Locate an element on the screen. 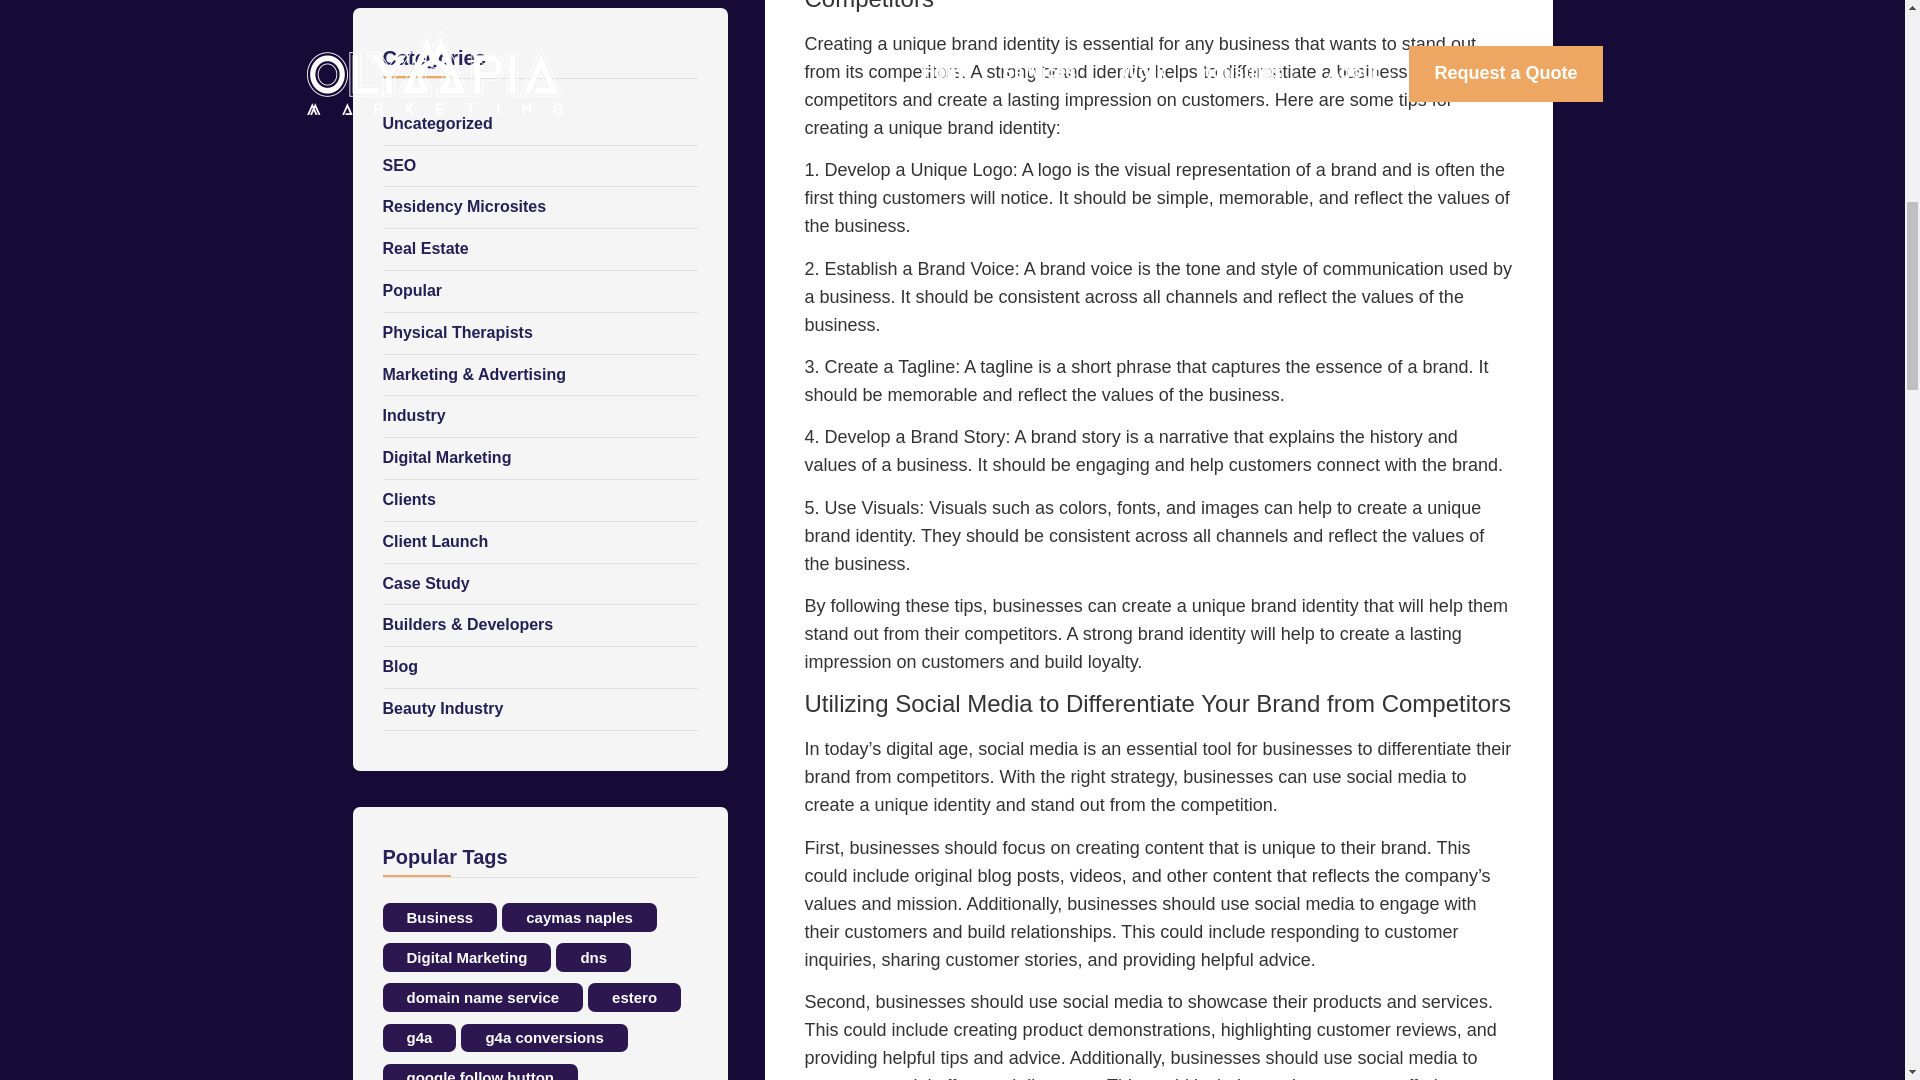  Business is located at coordinates (440, 917).